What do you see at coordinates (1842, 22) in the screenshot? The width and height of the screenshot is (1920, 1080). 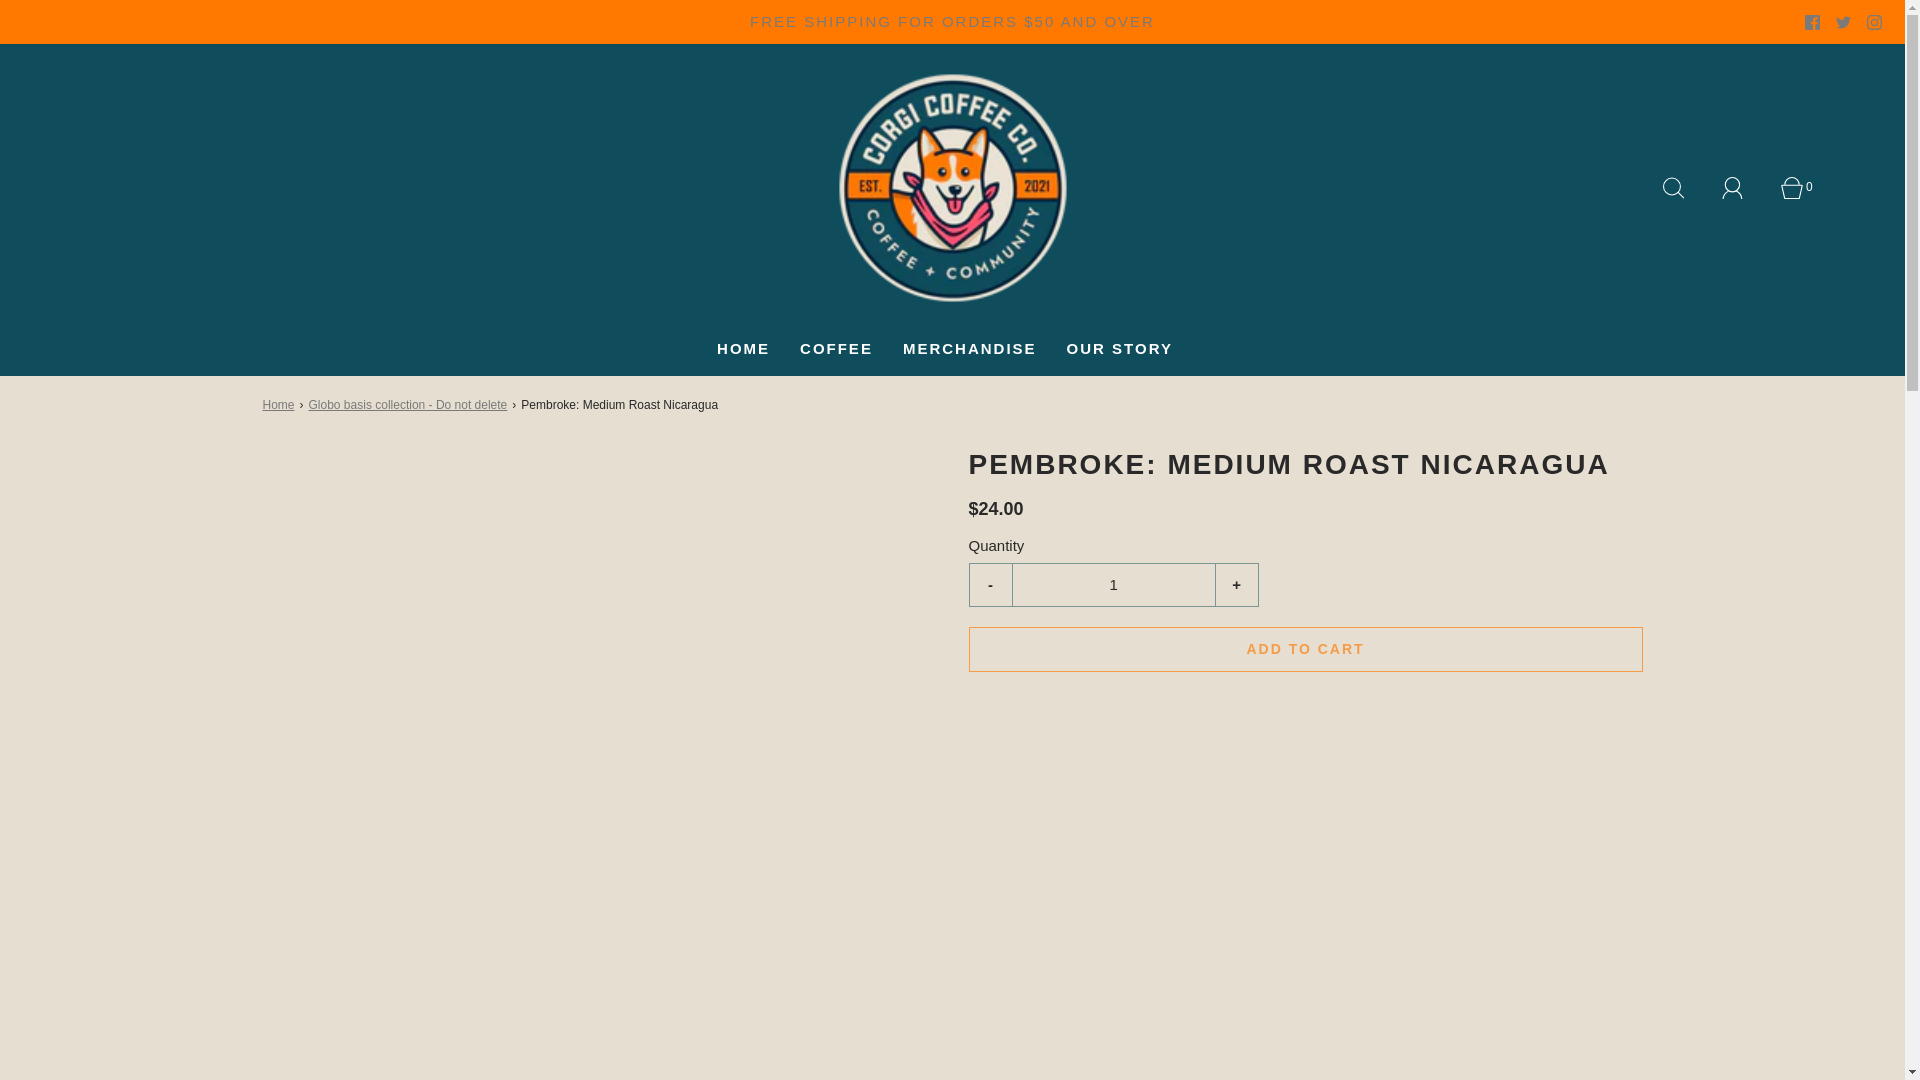 I see `TWITTER ICON` at bounding box center [1842, 22].